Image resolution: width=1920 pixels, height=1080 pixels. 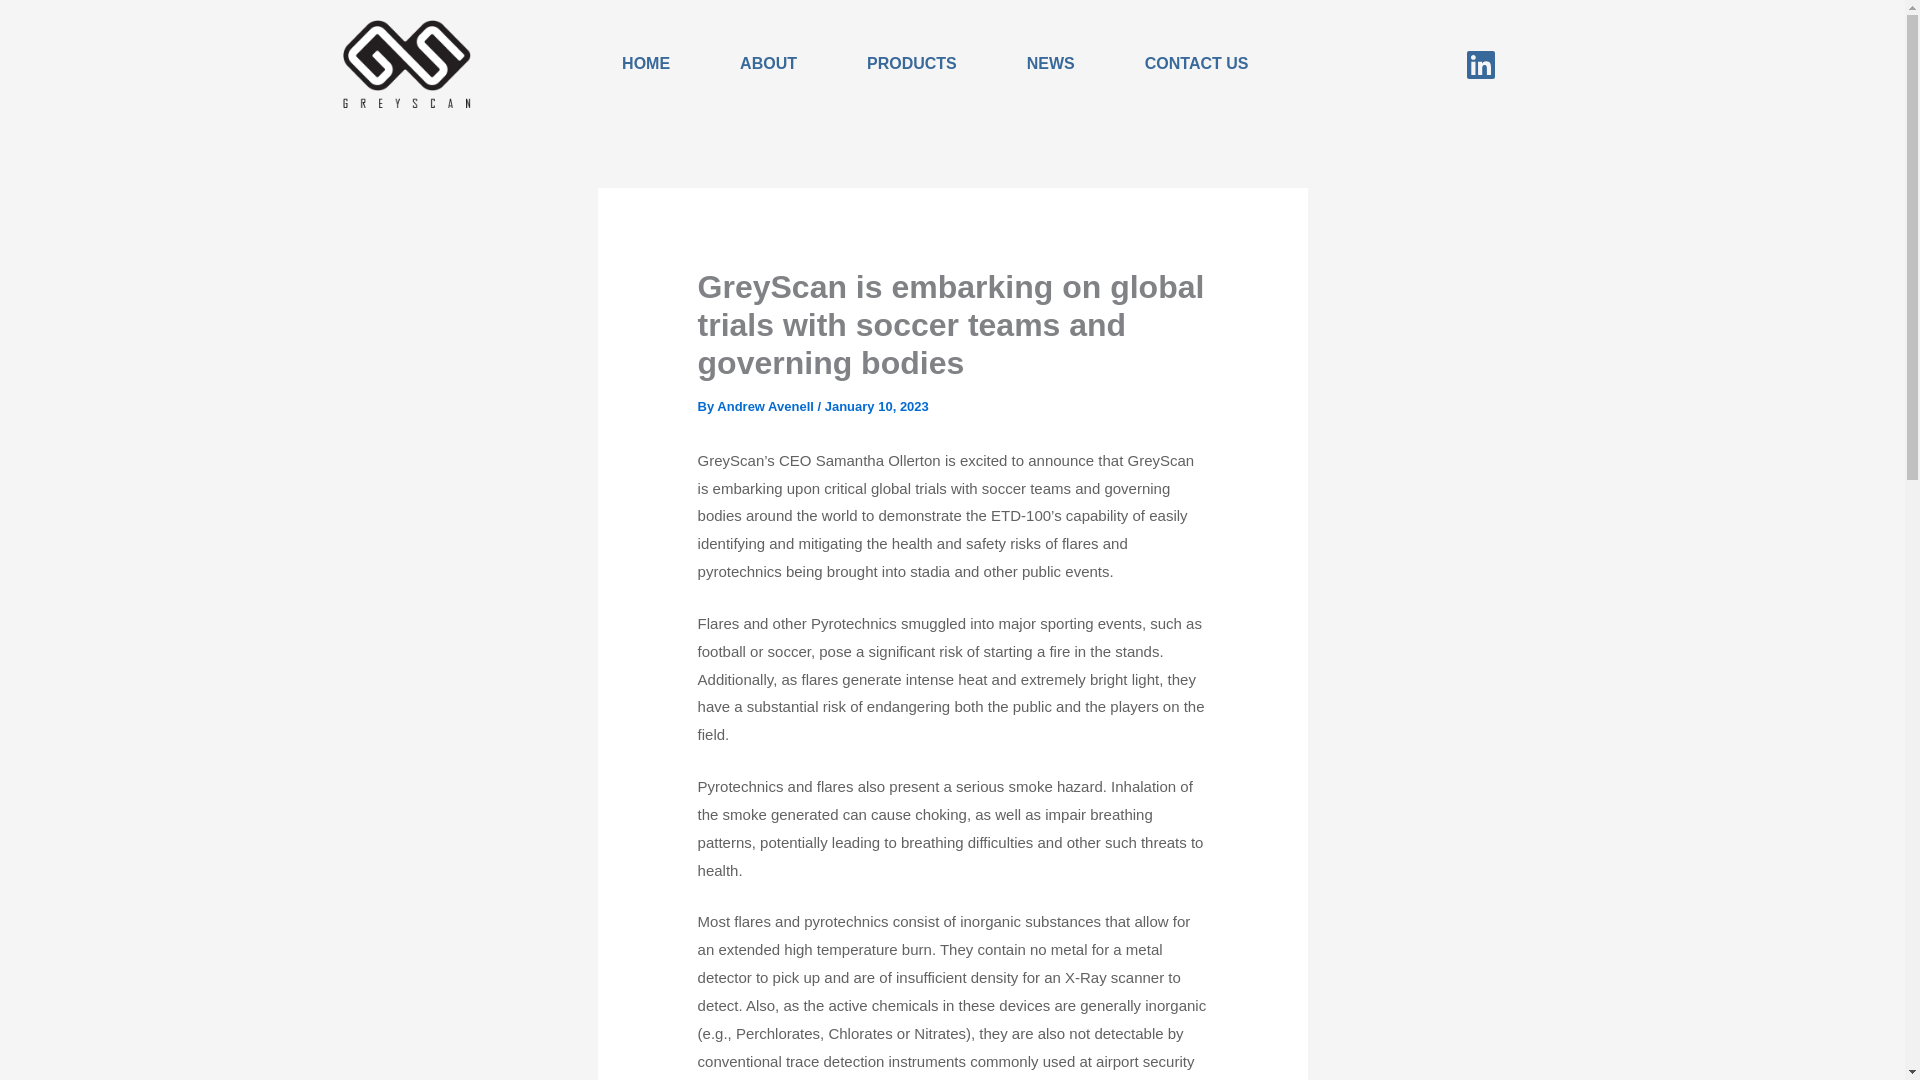 What do you see at coordinates (1197, 64) in the screenshot?
I see `CONTACT US` at bounding box center [1197, 64].